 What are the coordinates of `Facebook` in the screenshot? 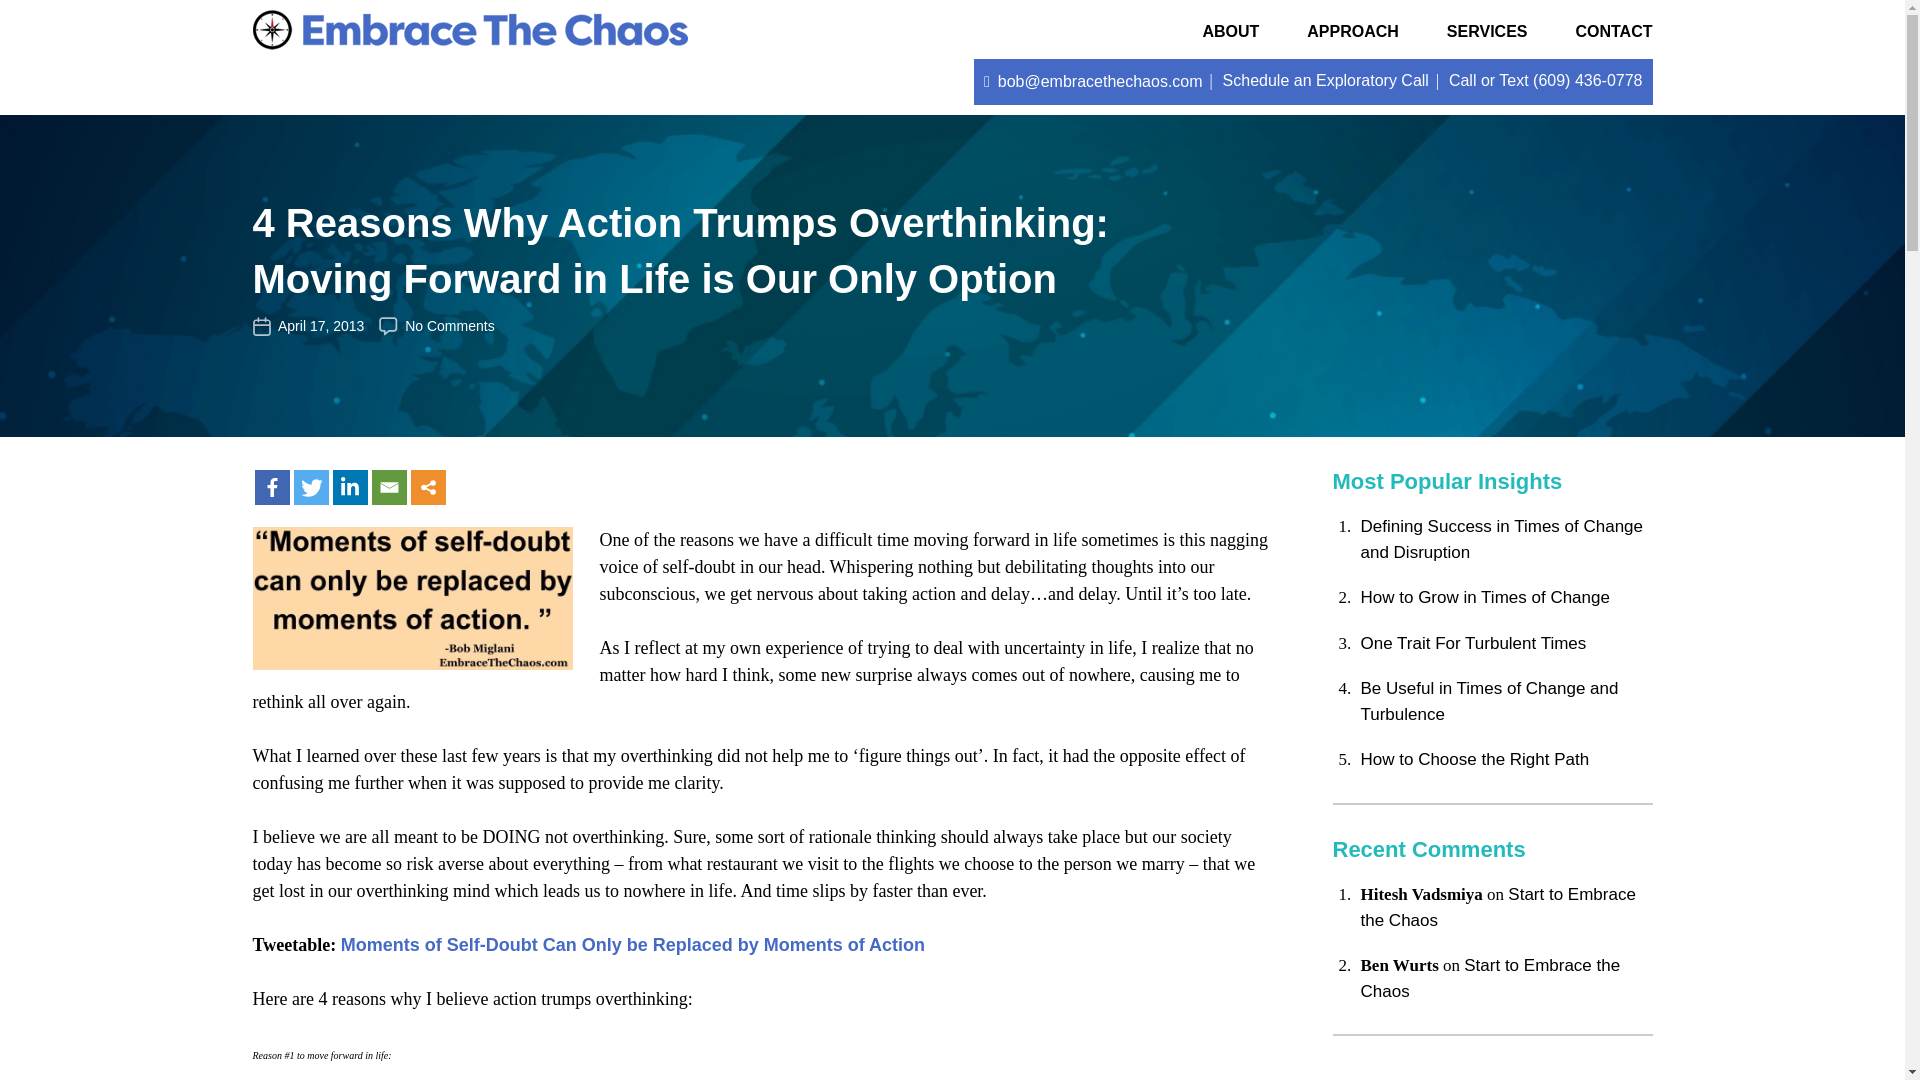 It's located at (271, 487).